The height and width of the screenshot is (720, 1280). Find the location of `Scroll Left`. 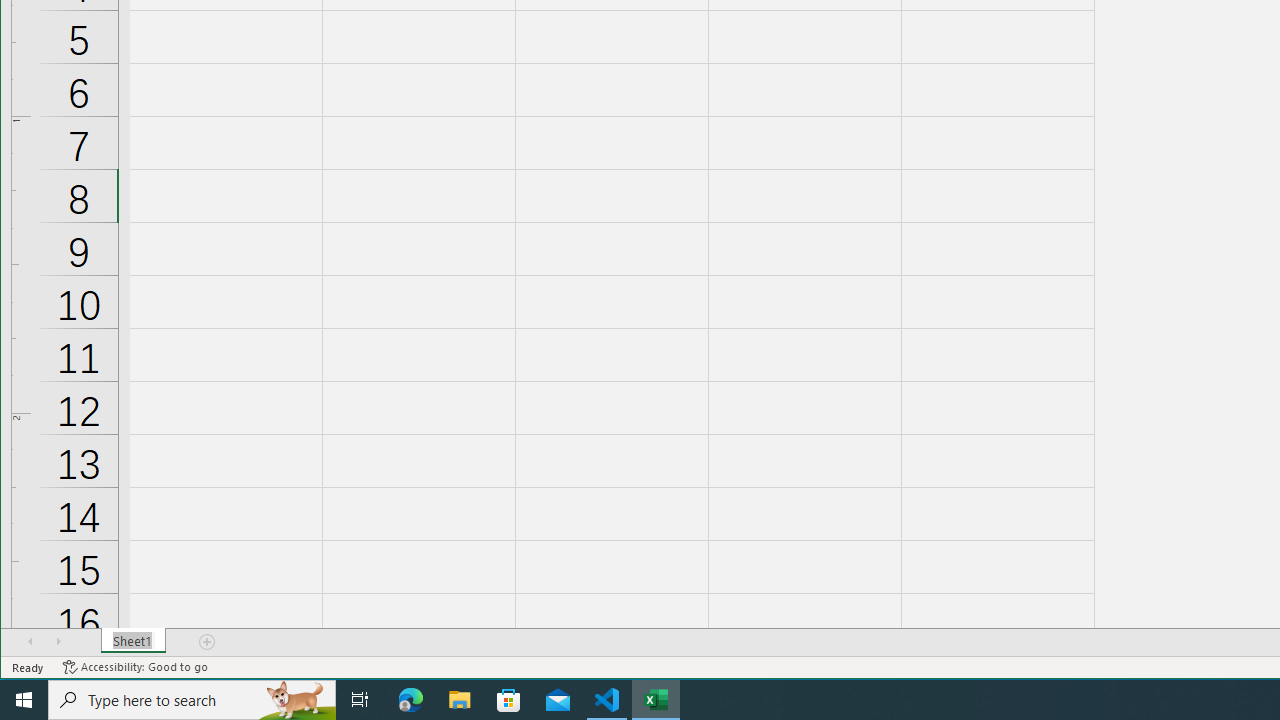

Scroll Left is located at coordinates (30, 641).